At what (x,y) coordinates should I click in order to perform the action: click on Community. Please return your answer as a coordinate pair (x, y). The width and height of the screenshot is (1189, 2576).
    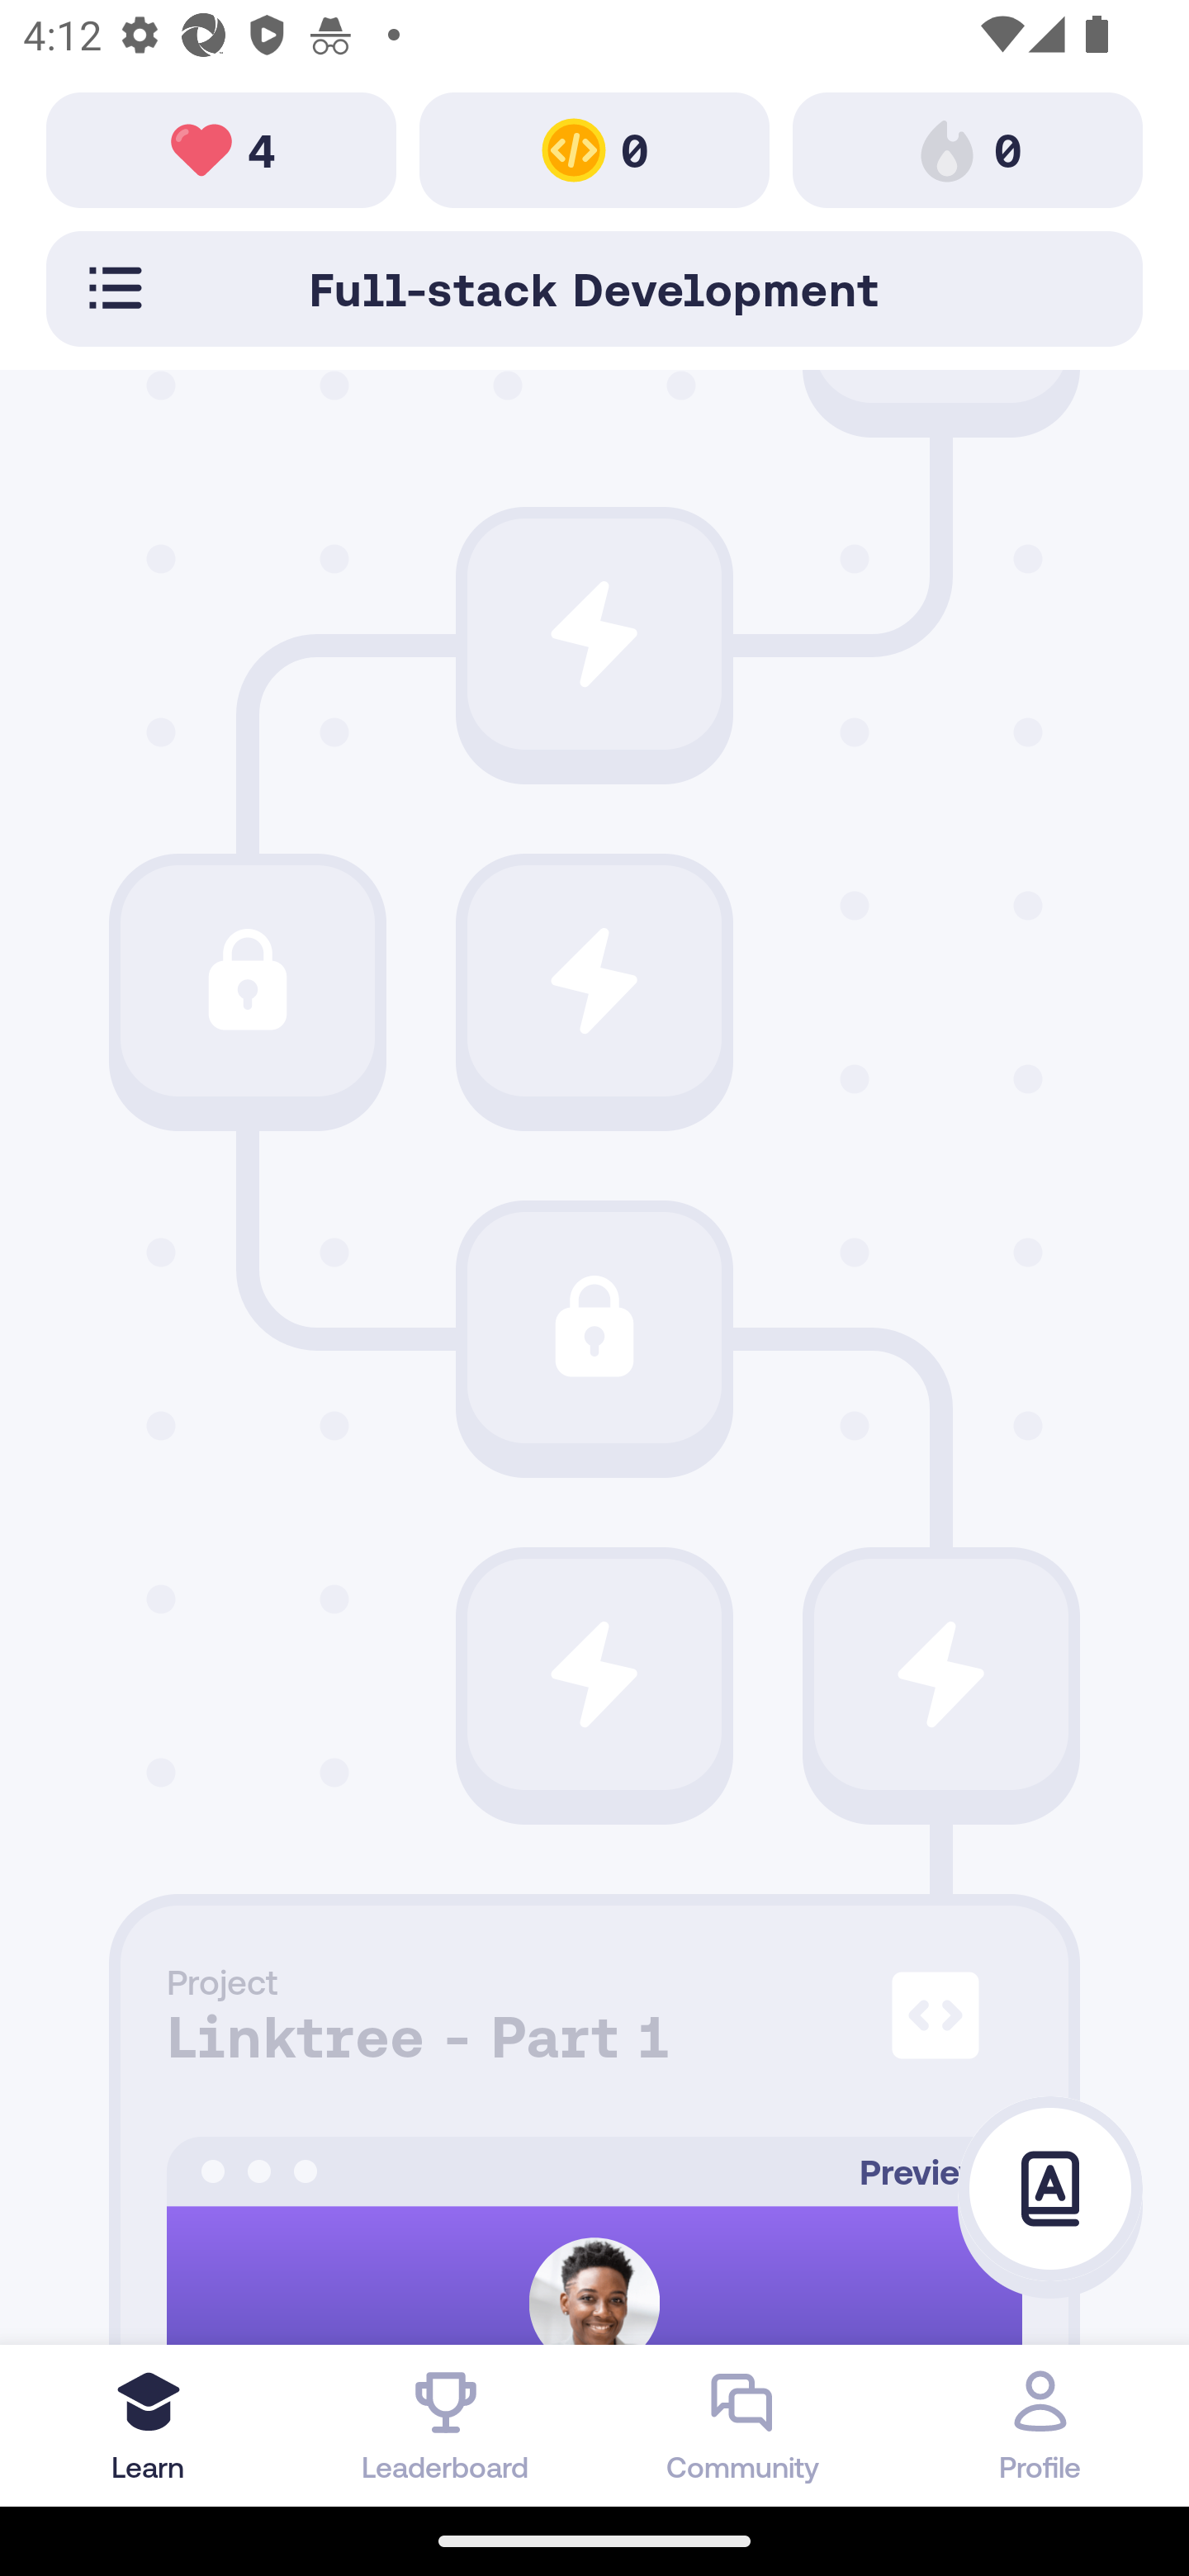
    Looking at the image, I should click on (743, 2425).